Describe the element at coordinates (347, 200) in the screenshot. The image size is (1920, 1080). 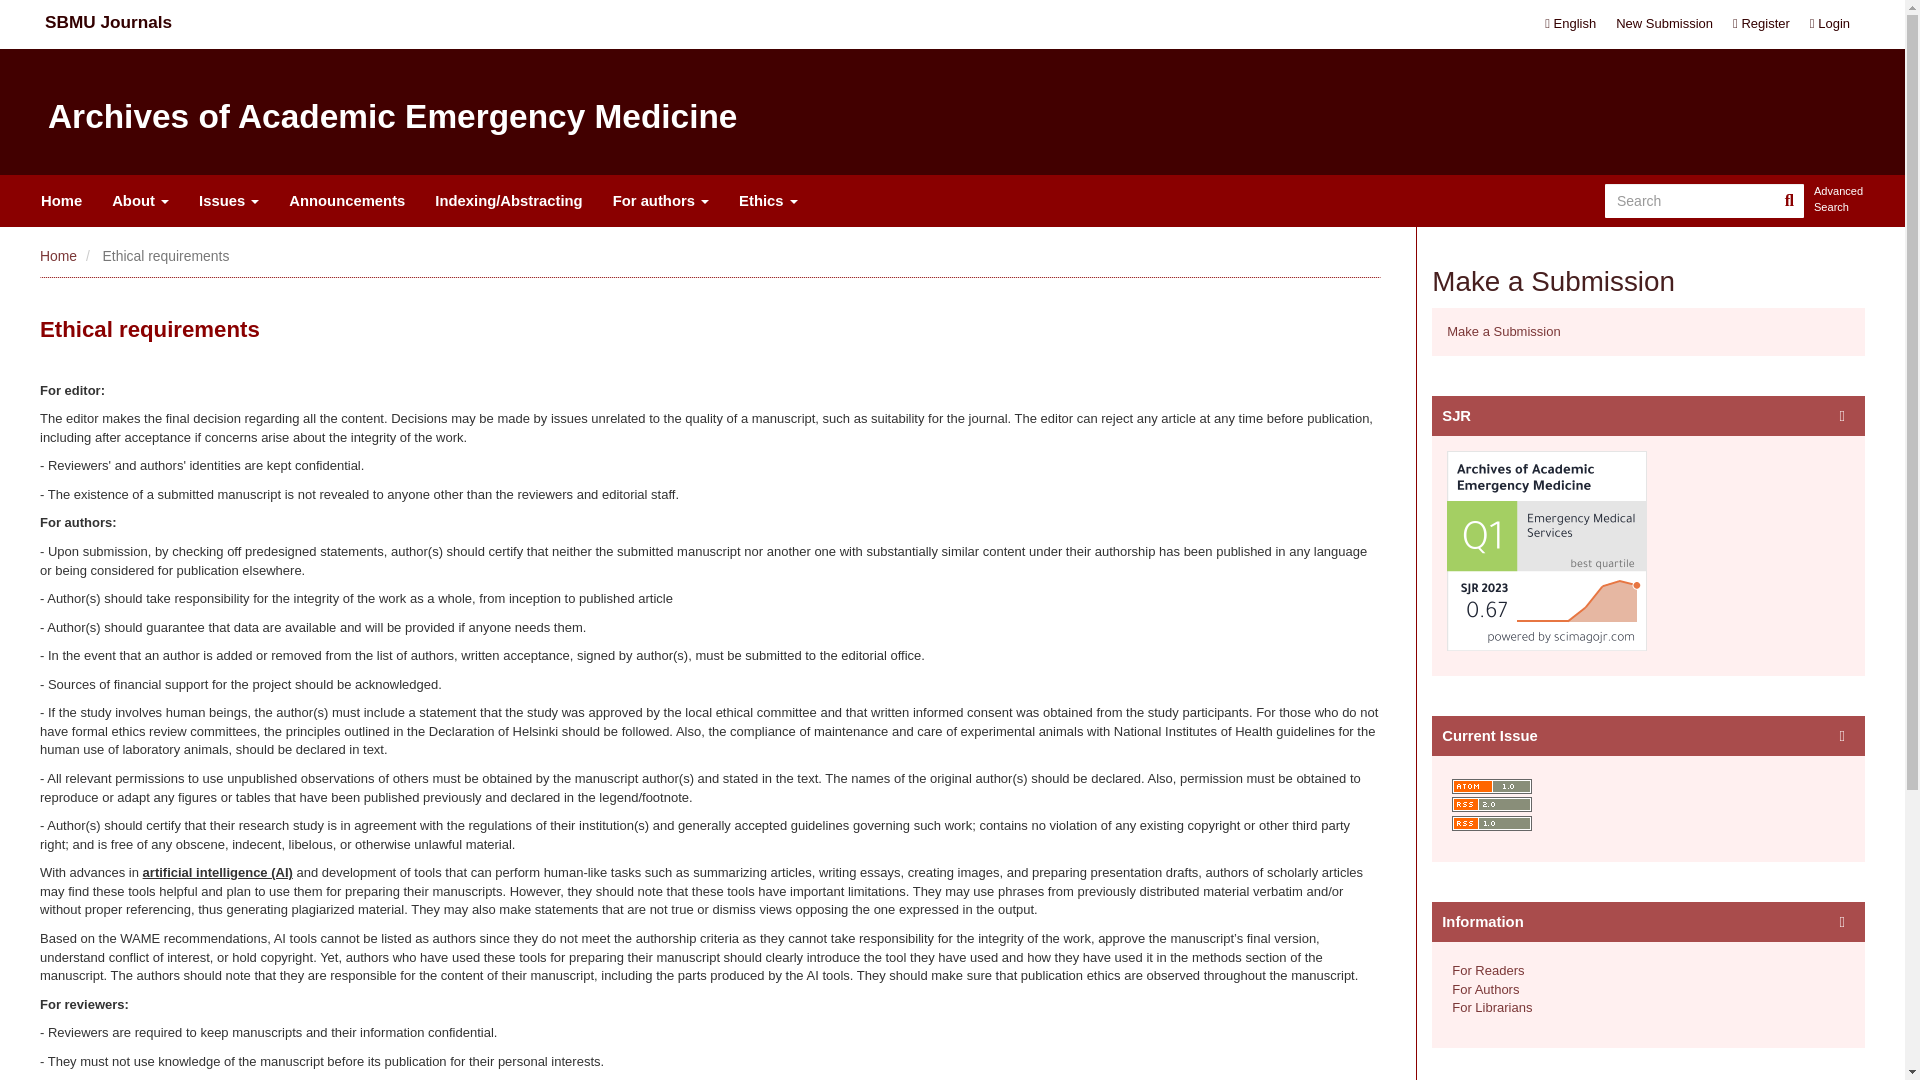
I see `Announcements` at that location.